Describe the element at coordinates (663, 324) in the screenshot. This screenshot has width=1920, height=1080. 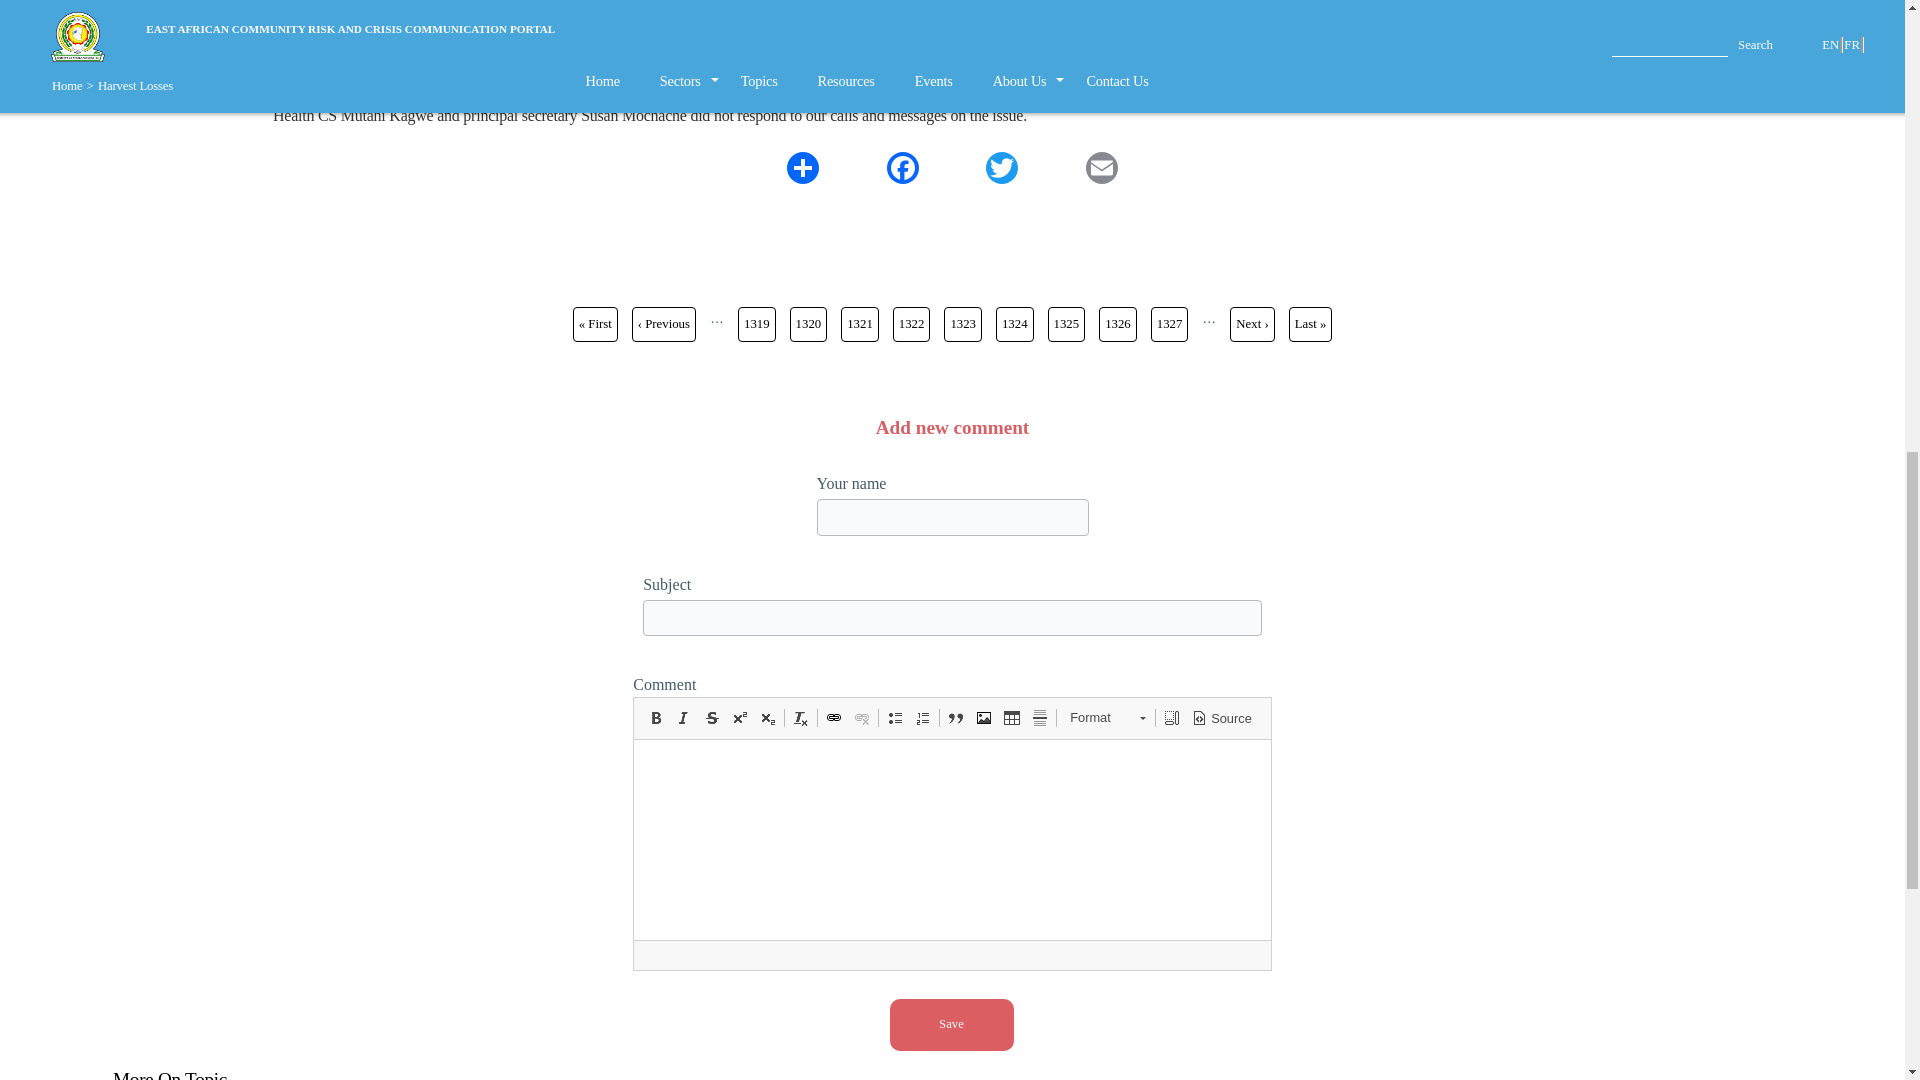
I see `Go to previous page` at that location.